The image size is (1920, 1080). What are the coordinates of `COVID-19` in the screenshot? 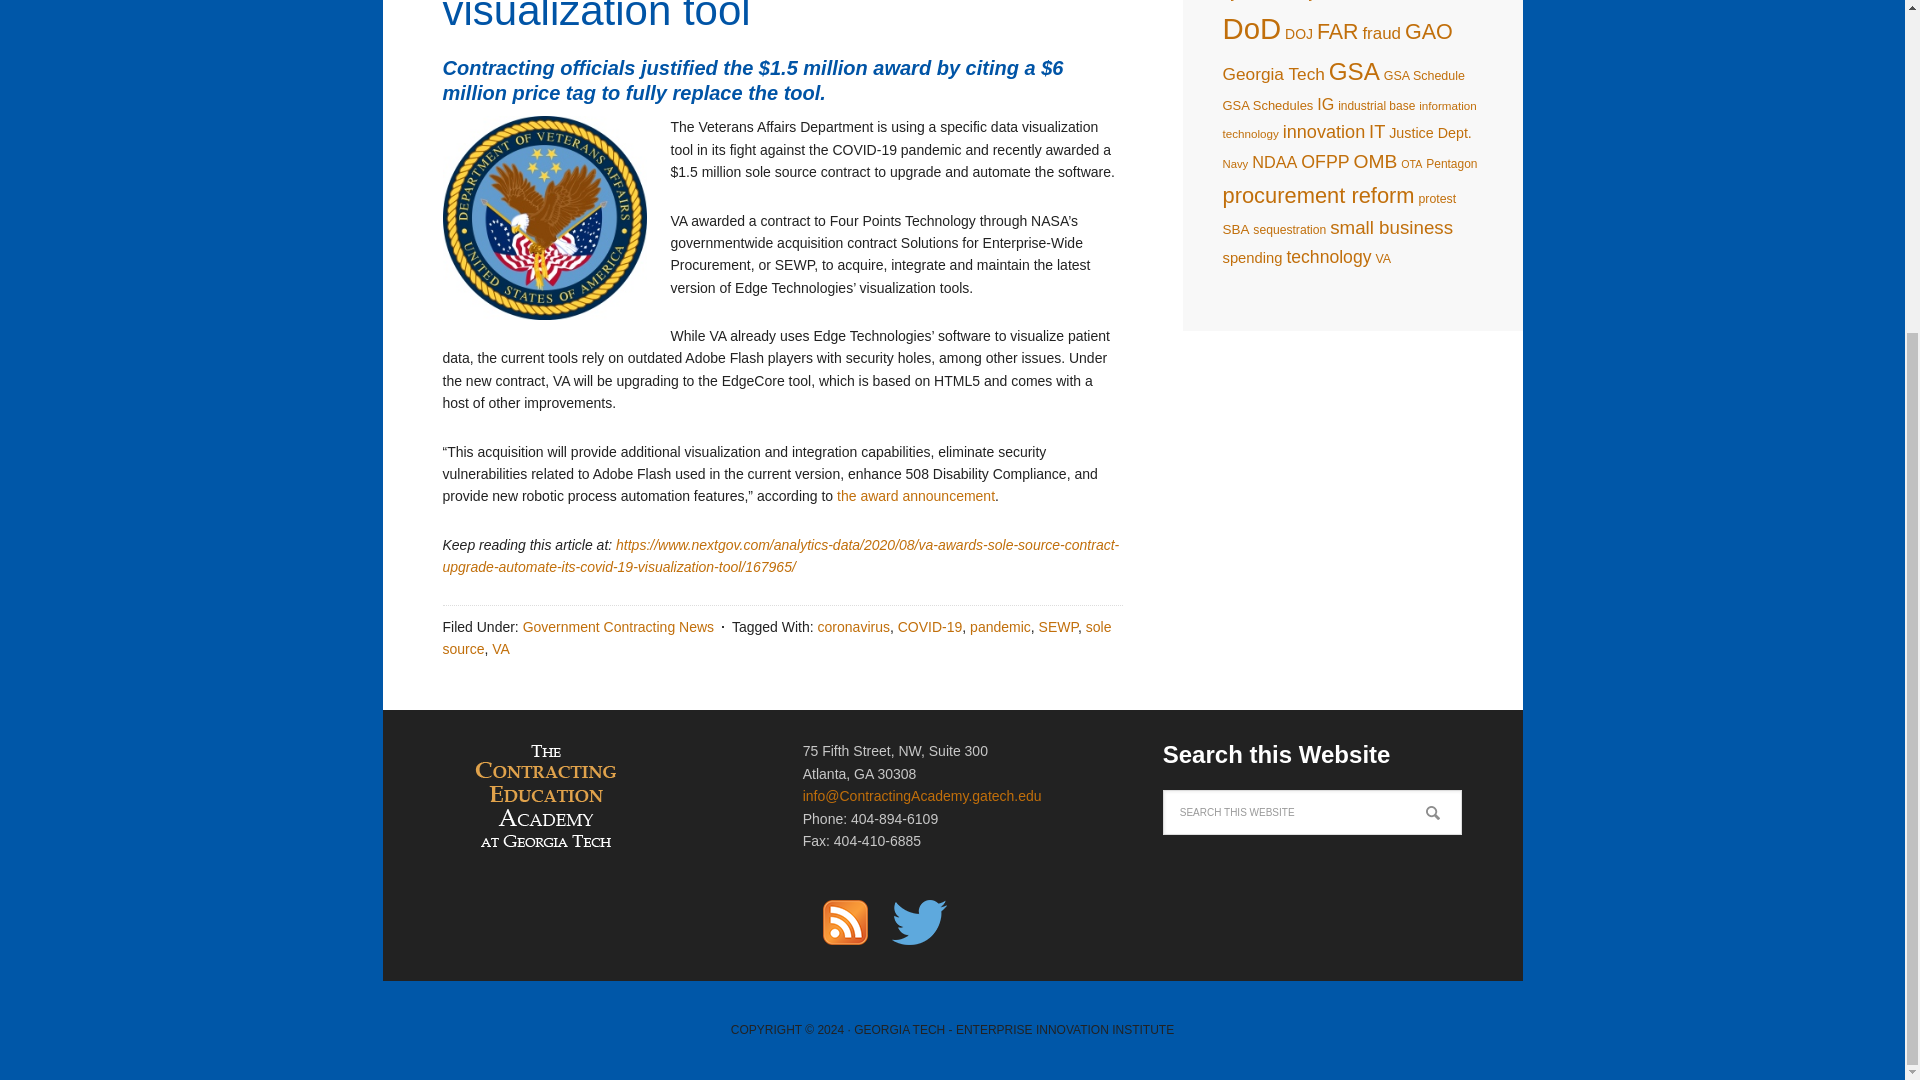 It's located at (930, 626).